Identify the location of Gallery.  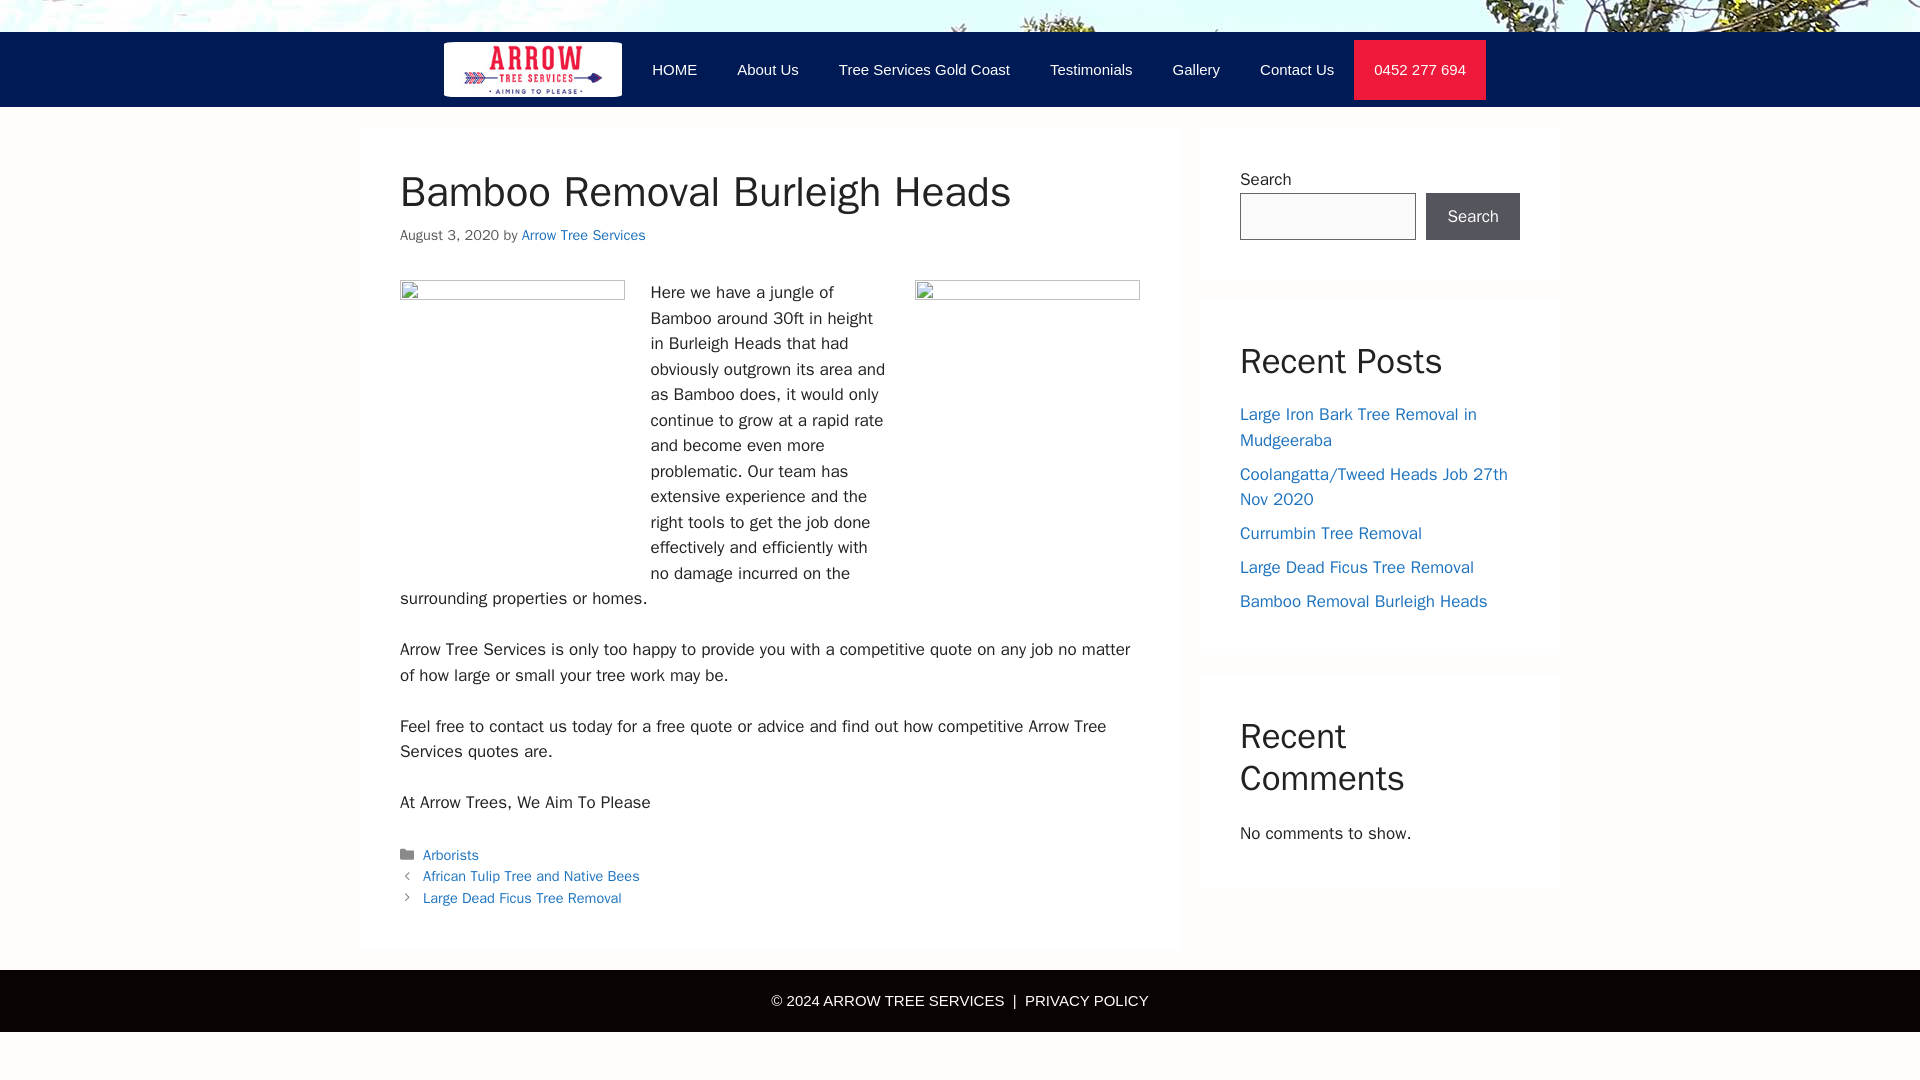
(1196, 70).